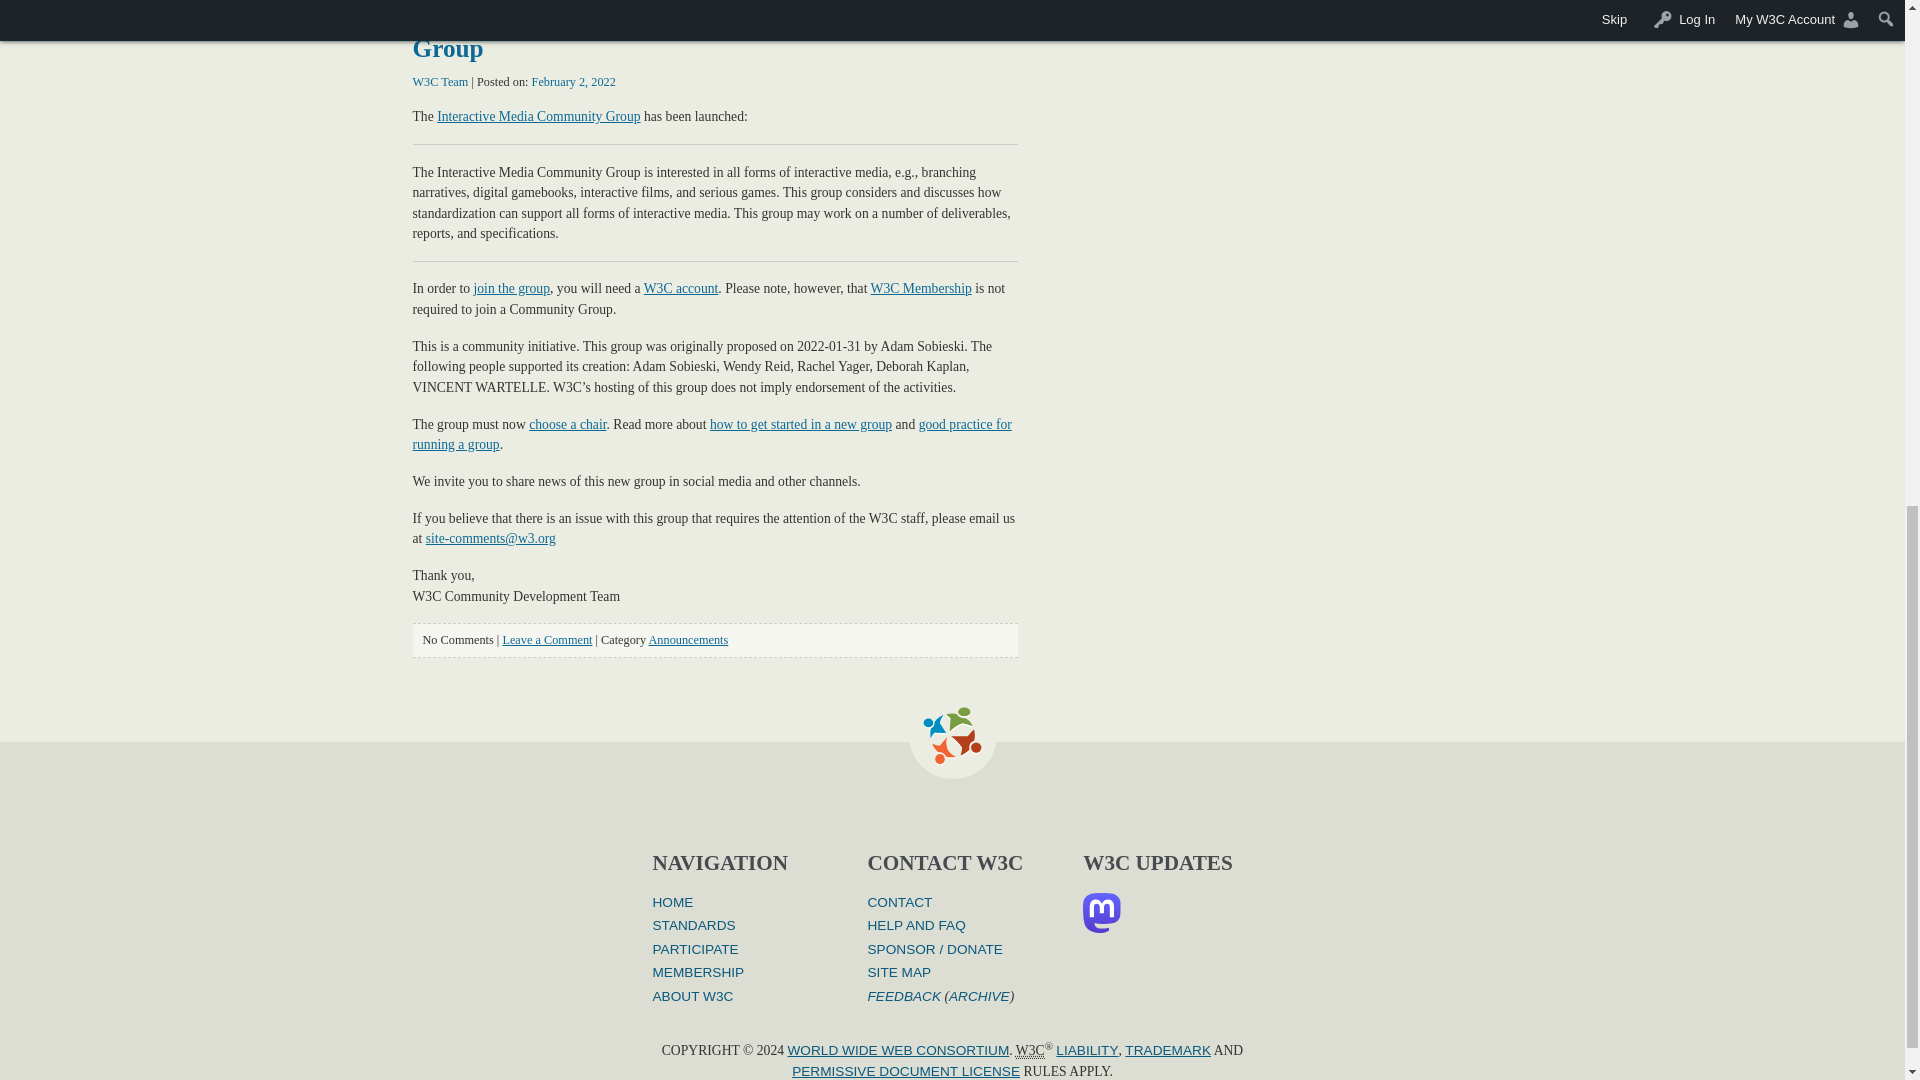 The width and height of the screenshot is (1920, 1080). I want to click on View all posts by W3C Team, so click(440, 81).